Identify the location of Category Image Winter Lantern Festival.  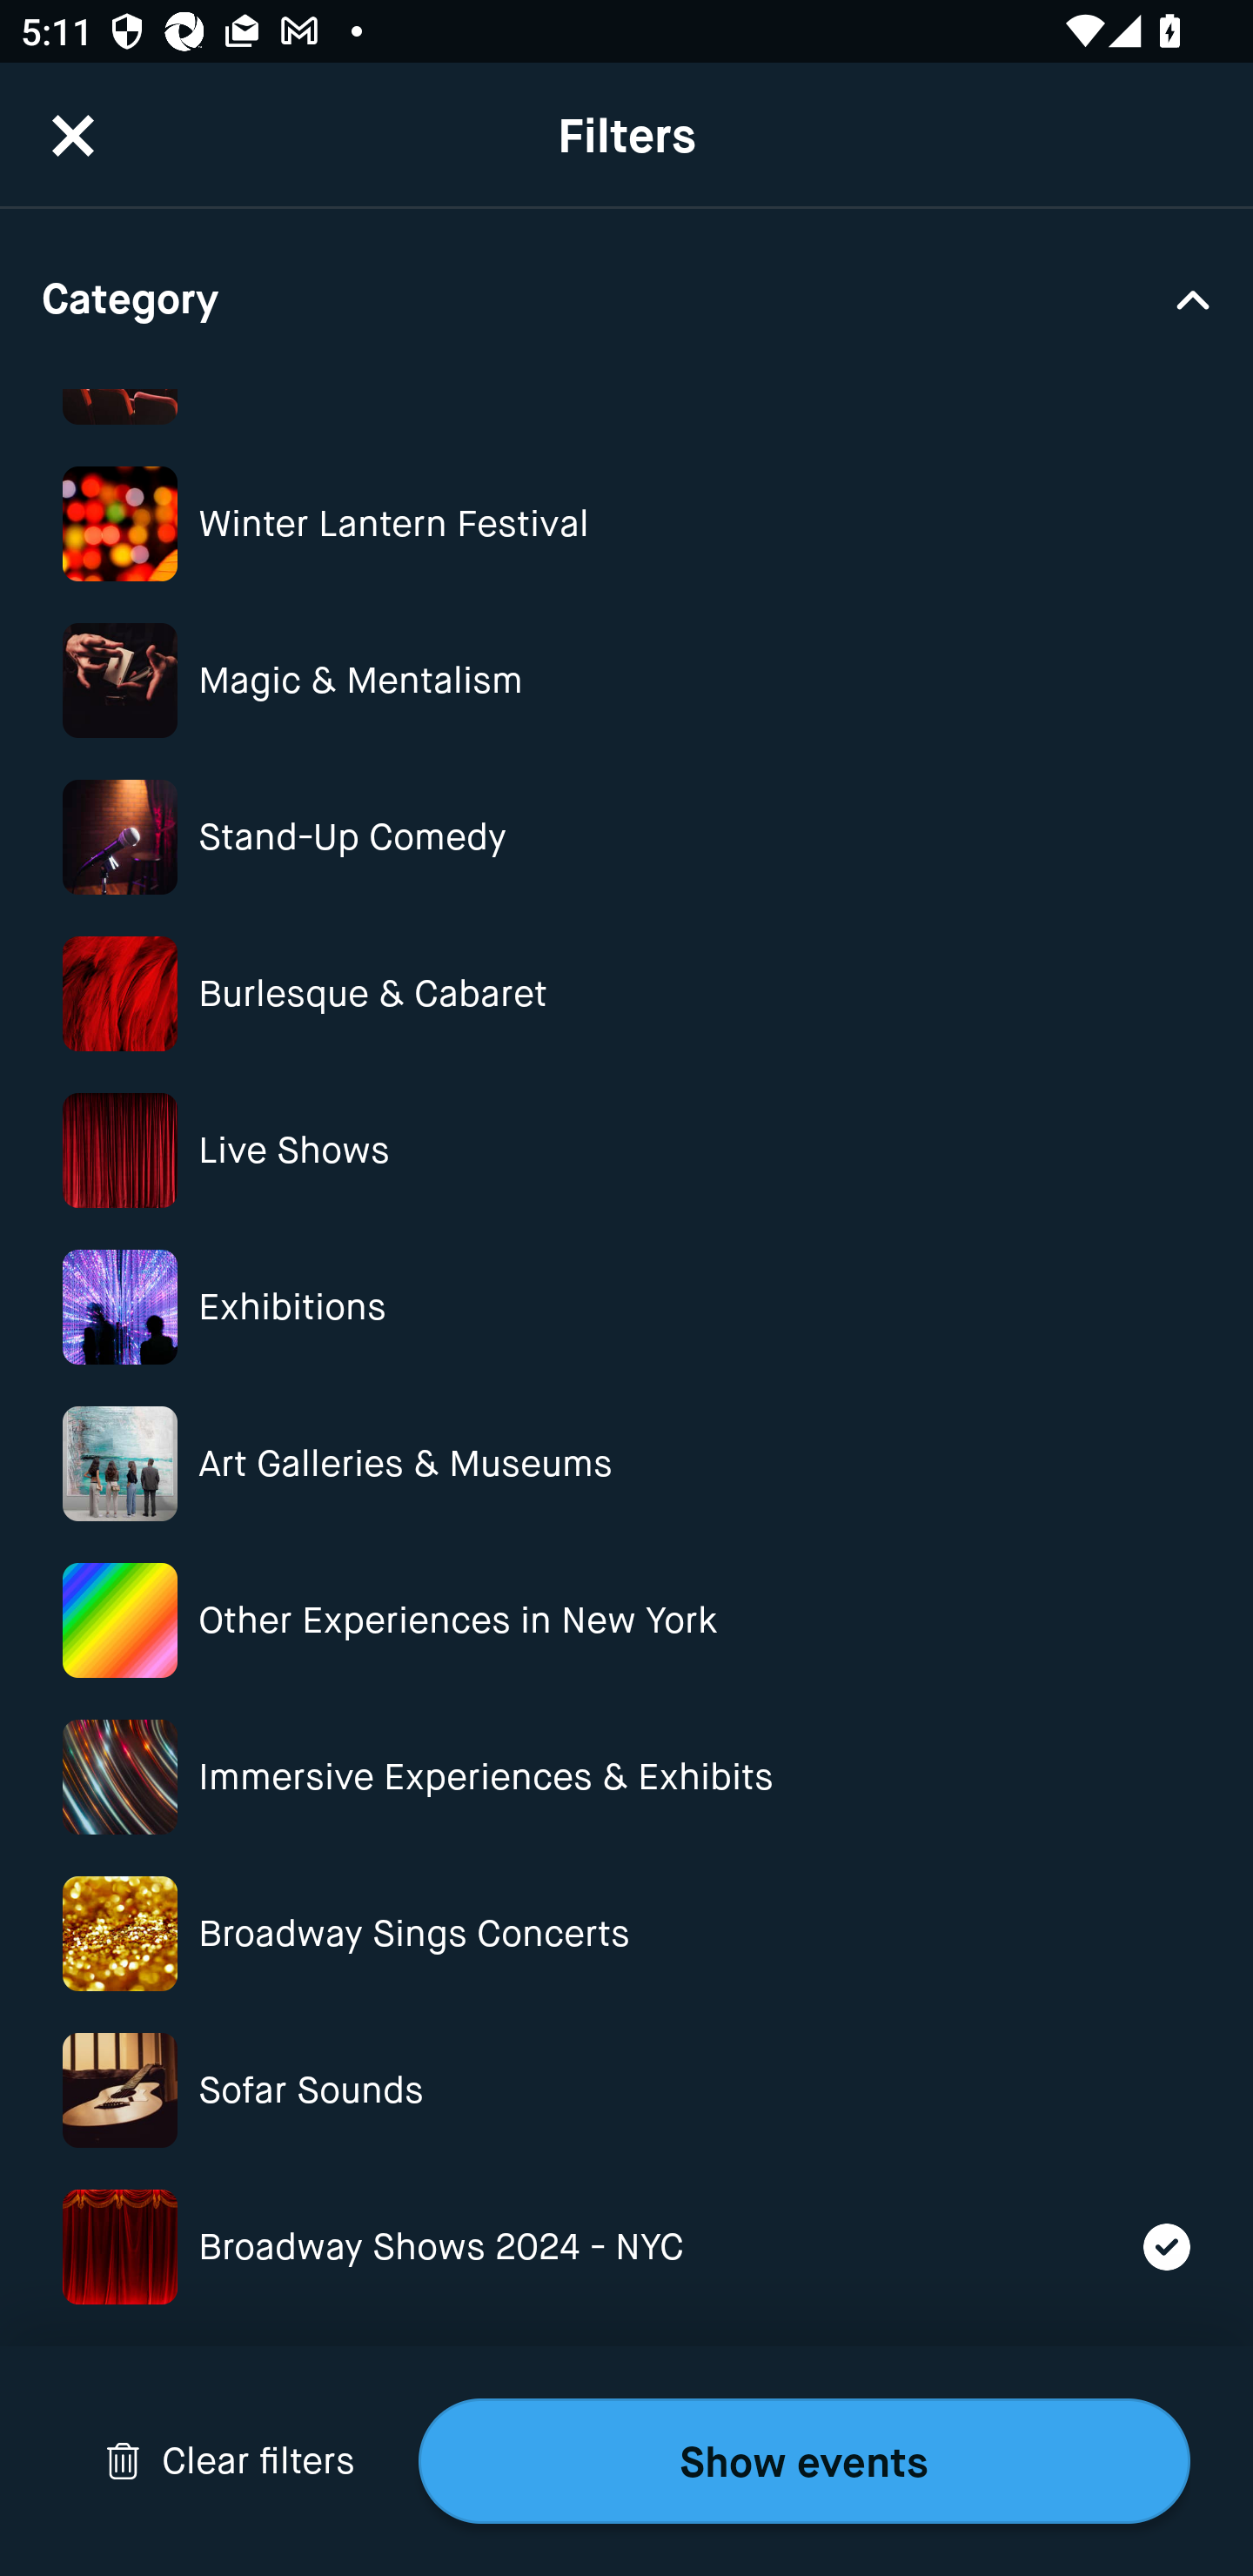
(626, 524).